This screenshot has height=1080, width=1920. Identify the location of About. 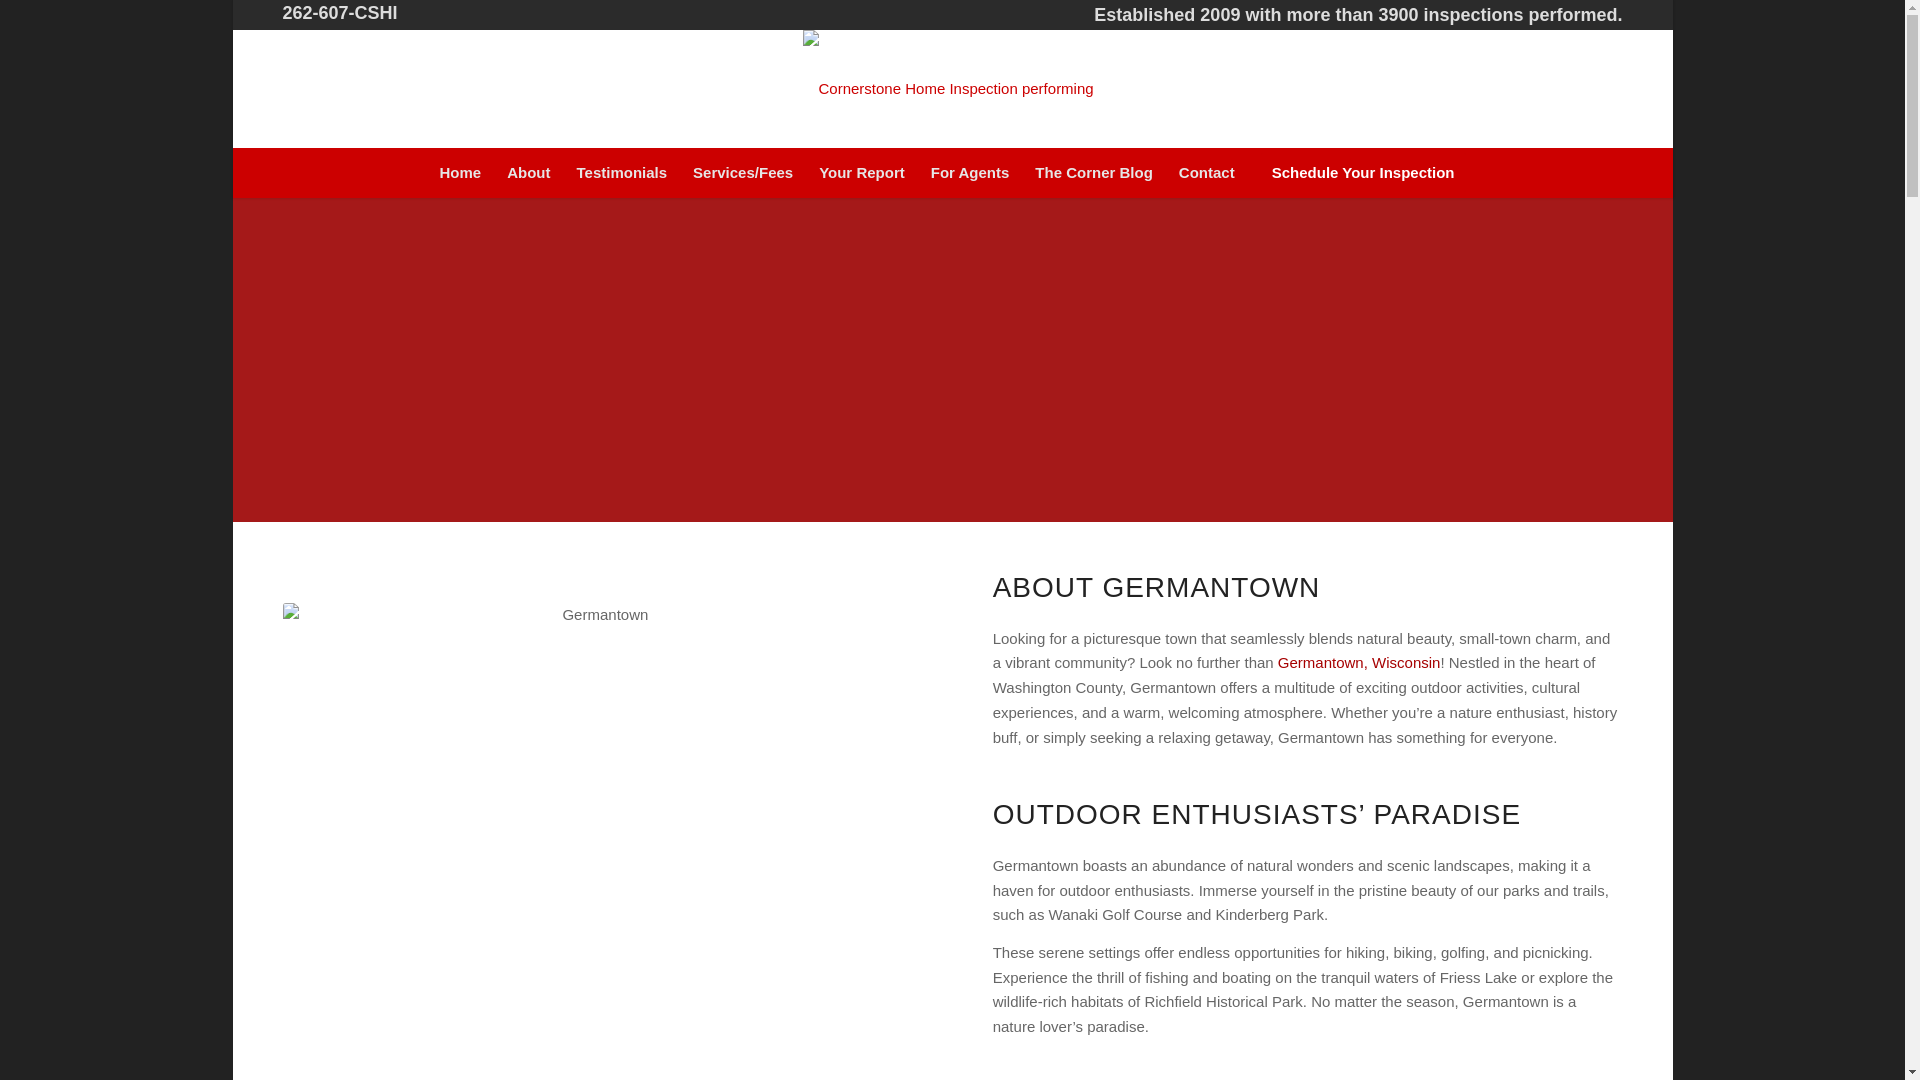
(528, 172).